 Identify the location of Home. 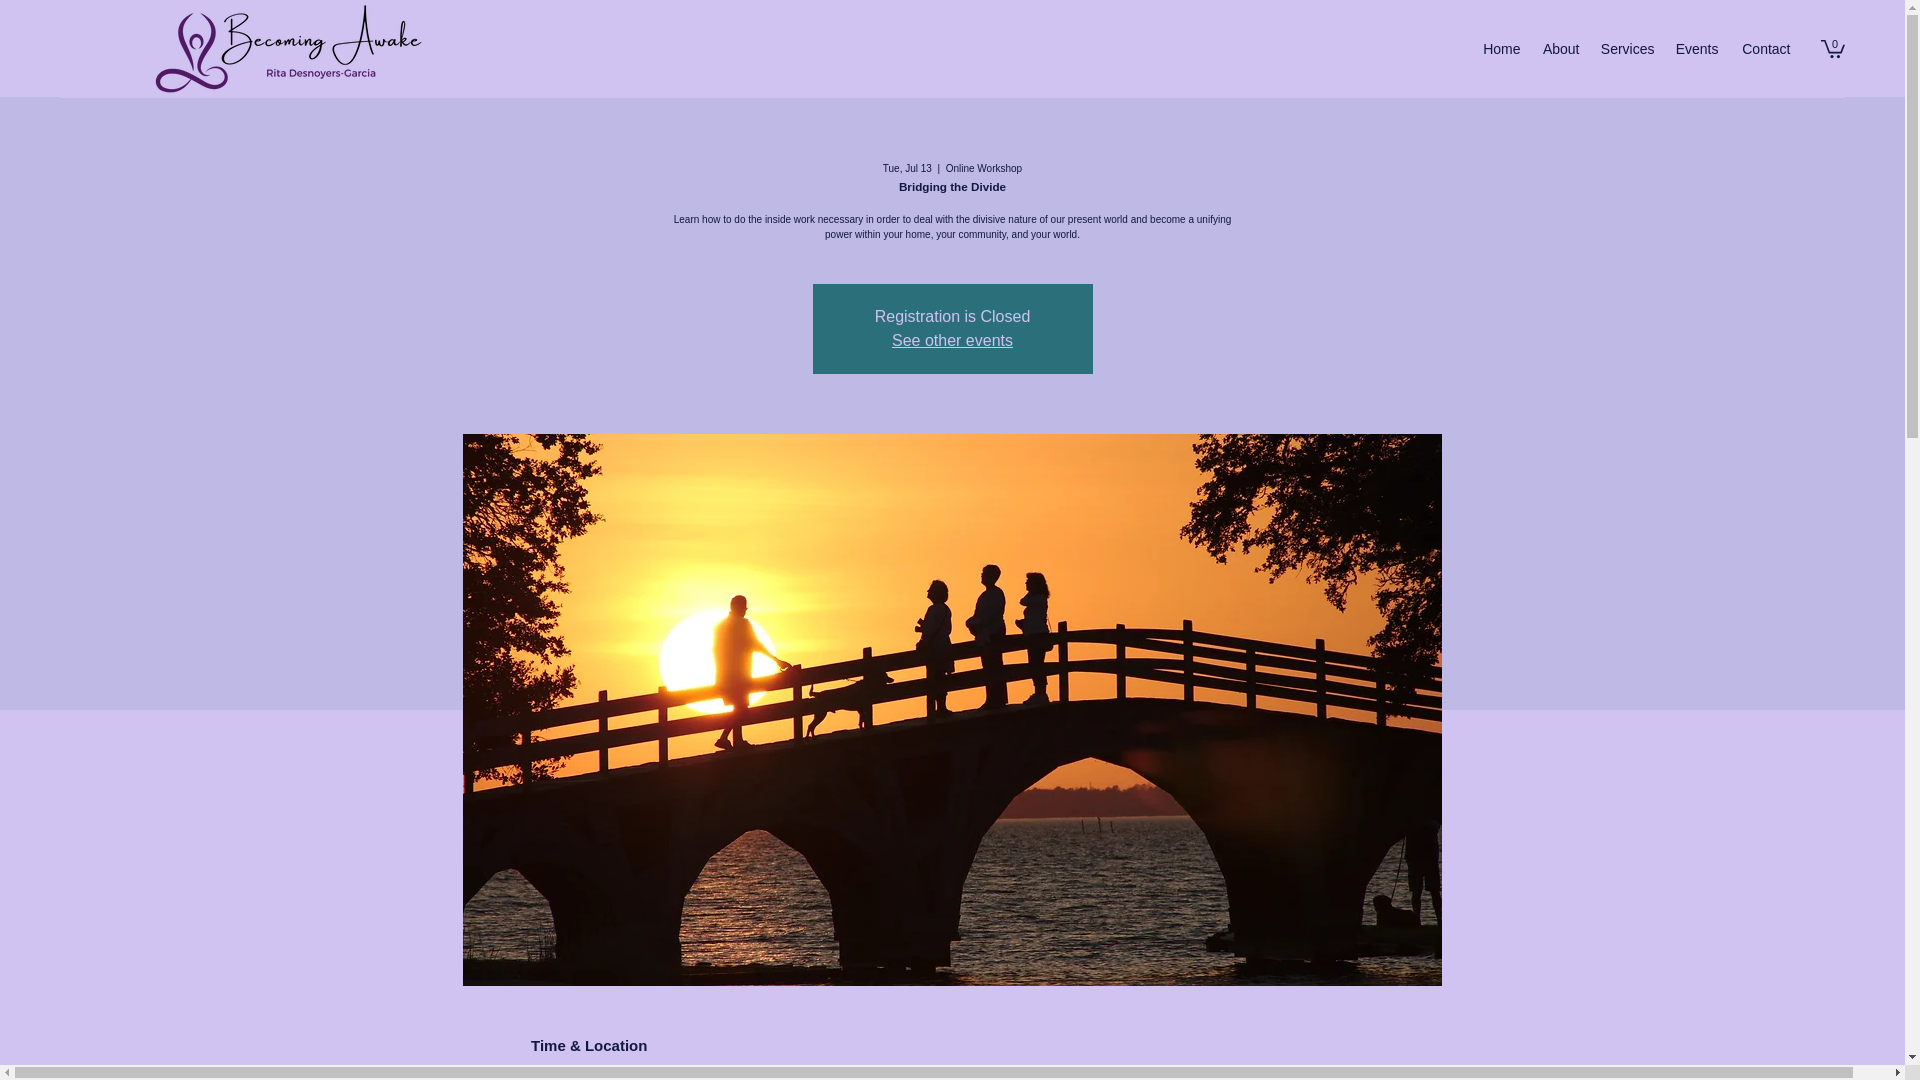
(1501, 49).